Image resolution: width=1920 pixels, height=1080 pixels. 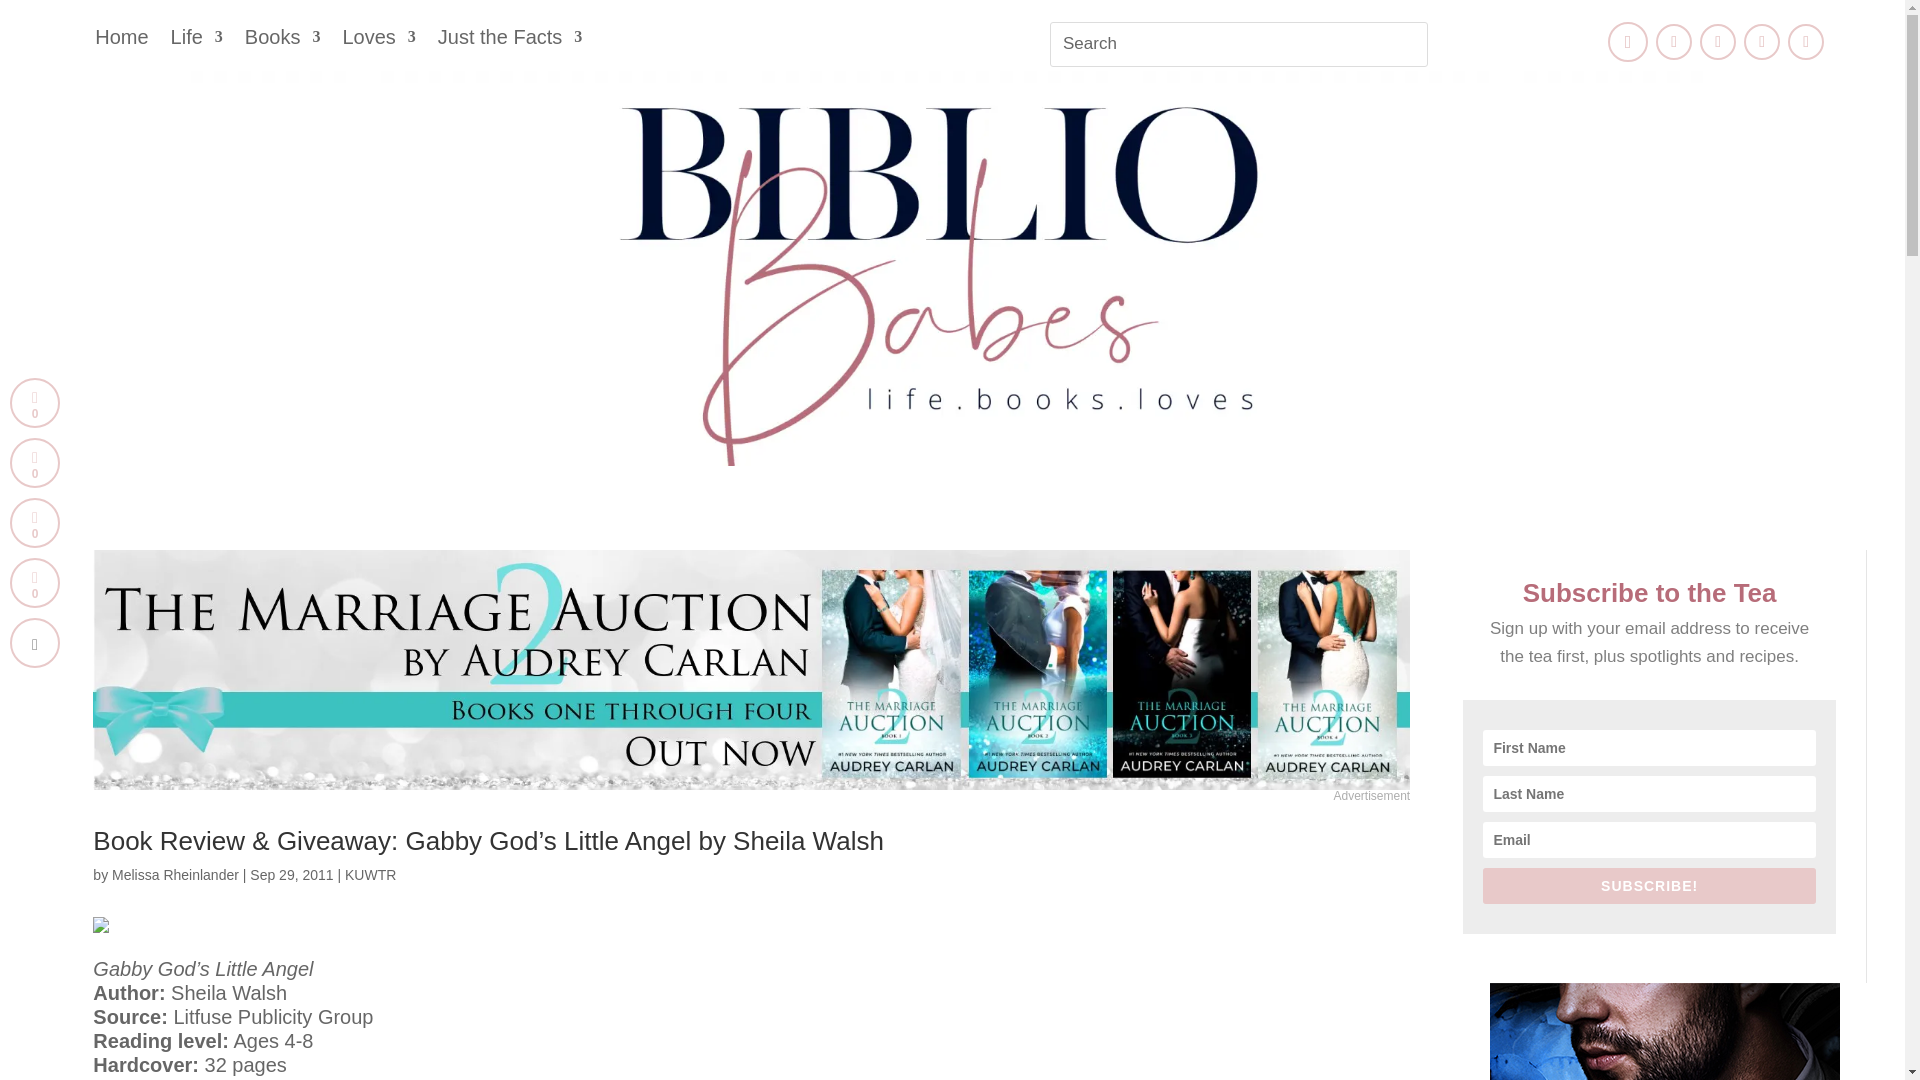 What do you see at coordinates (1628, 41) in the screenshot?
I see `Follow on Facebook` at bounding box center [1628, 41].